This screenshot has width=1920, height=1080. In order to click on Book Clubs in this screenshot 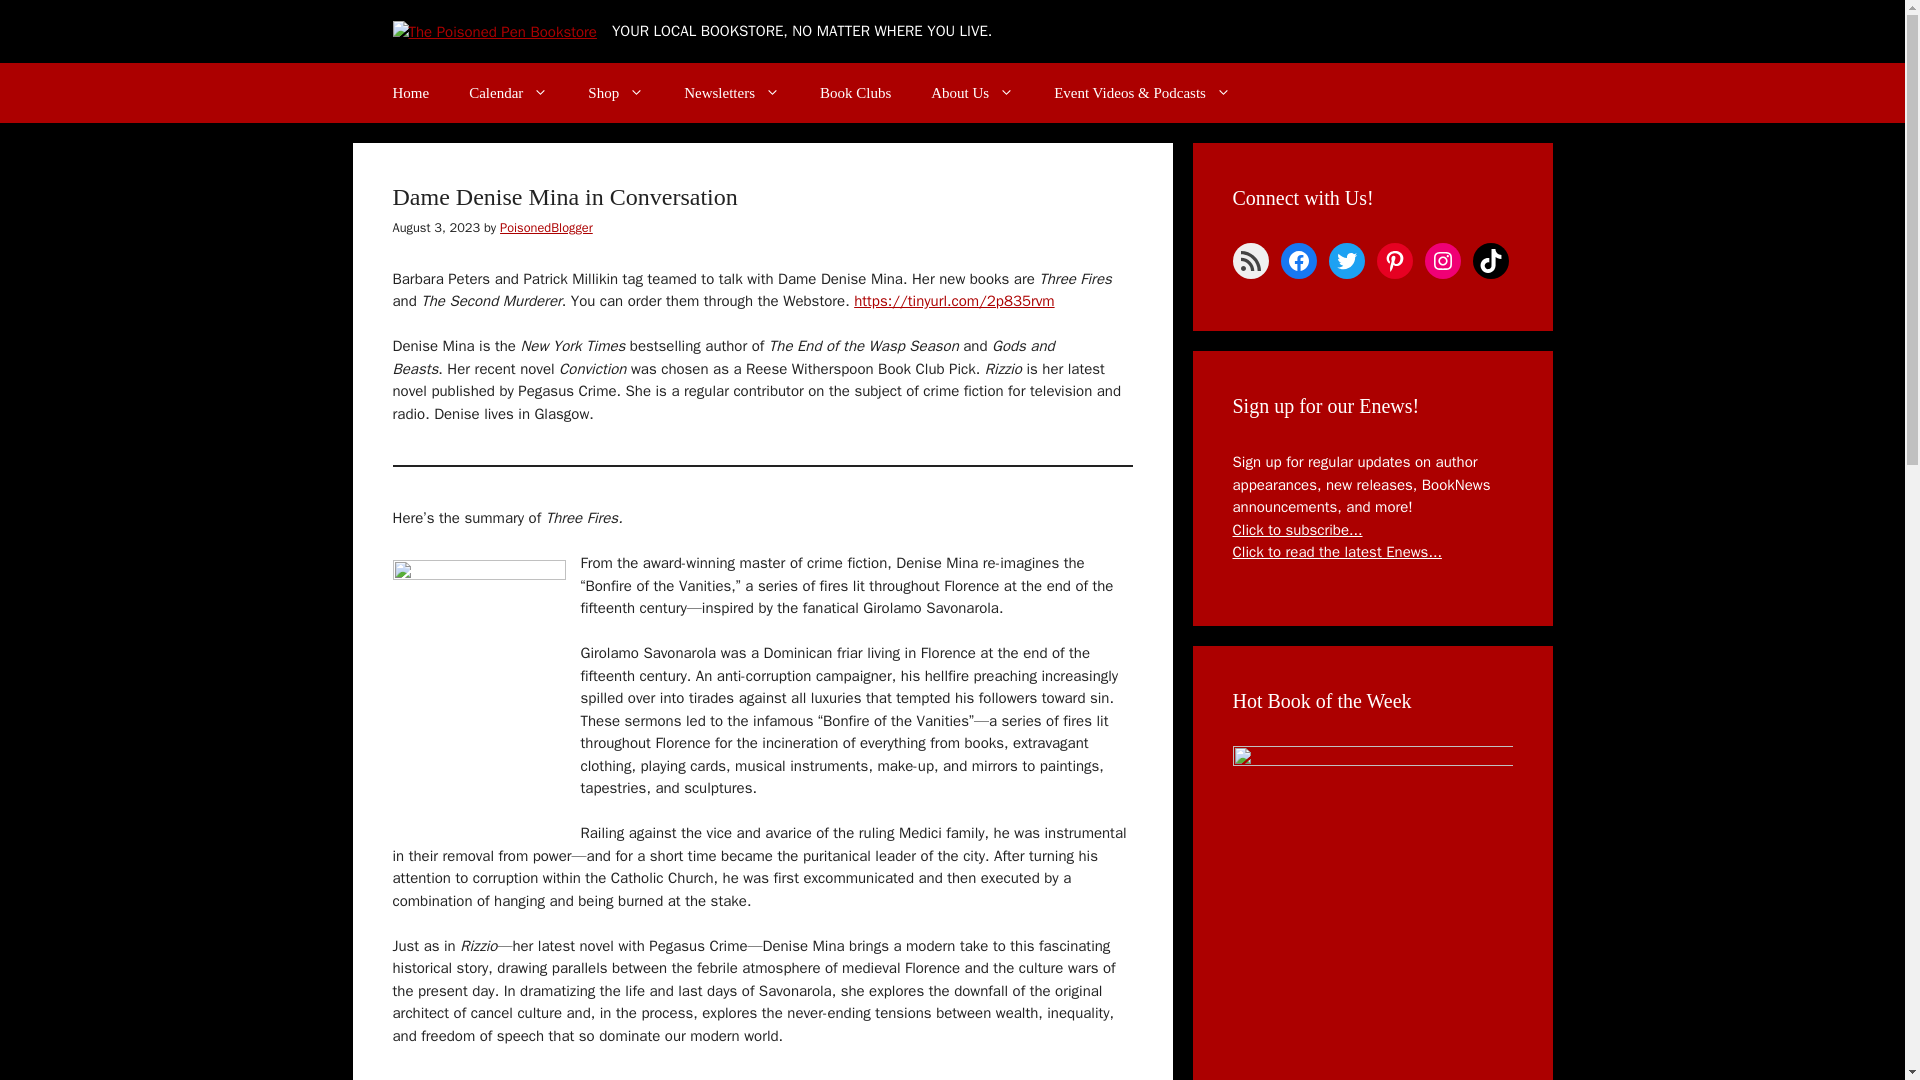, I will do `click(855, 92)`.